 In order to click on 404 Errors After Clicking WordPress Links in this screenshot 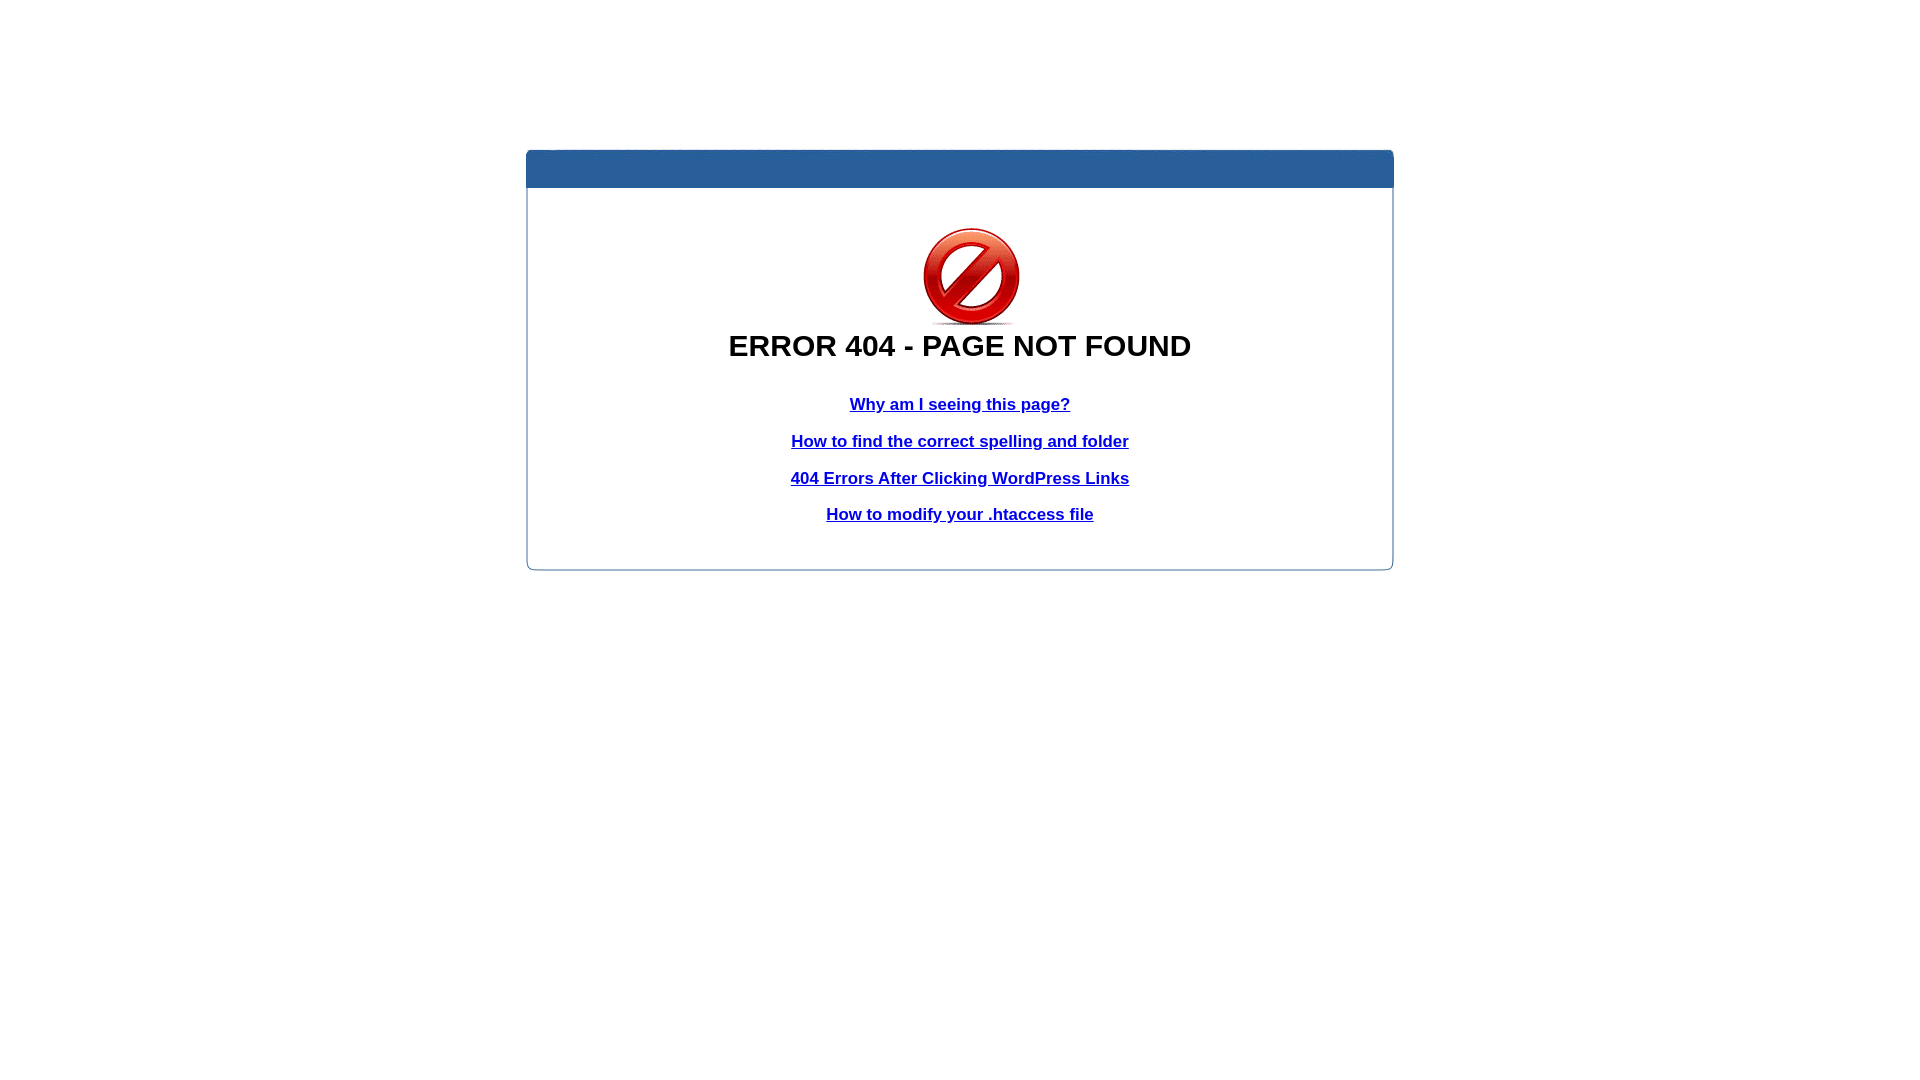, I will do `click(960, 478)`.